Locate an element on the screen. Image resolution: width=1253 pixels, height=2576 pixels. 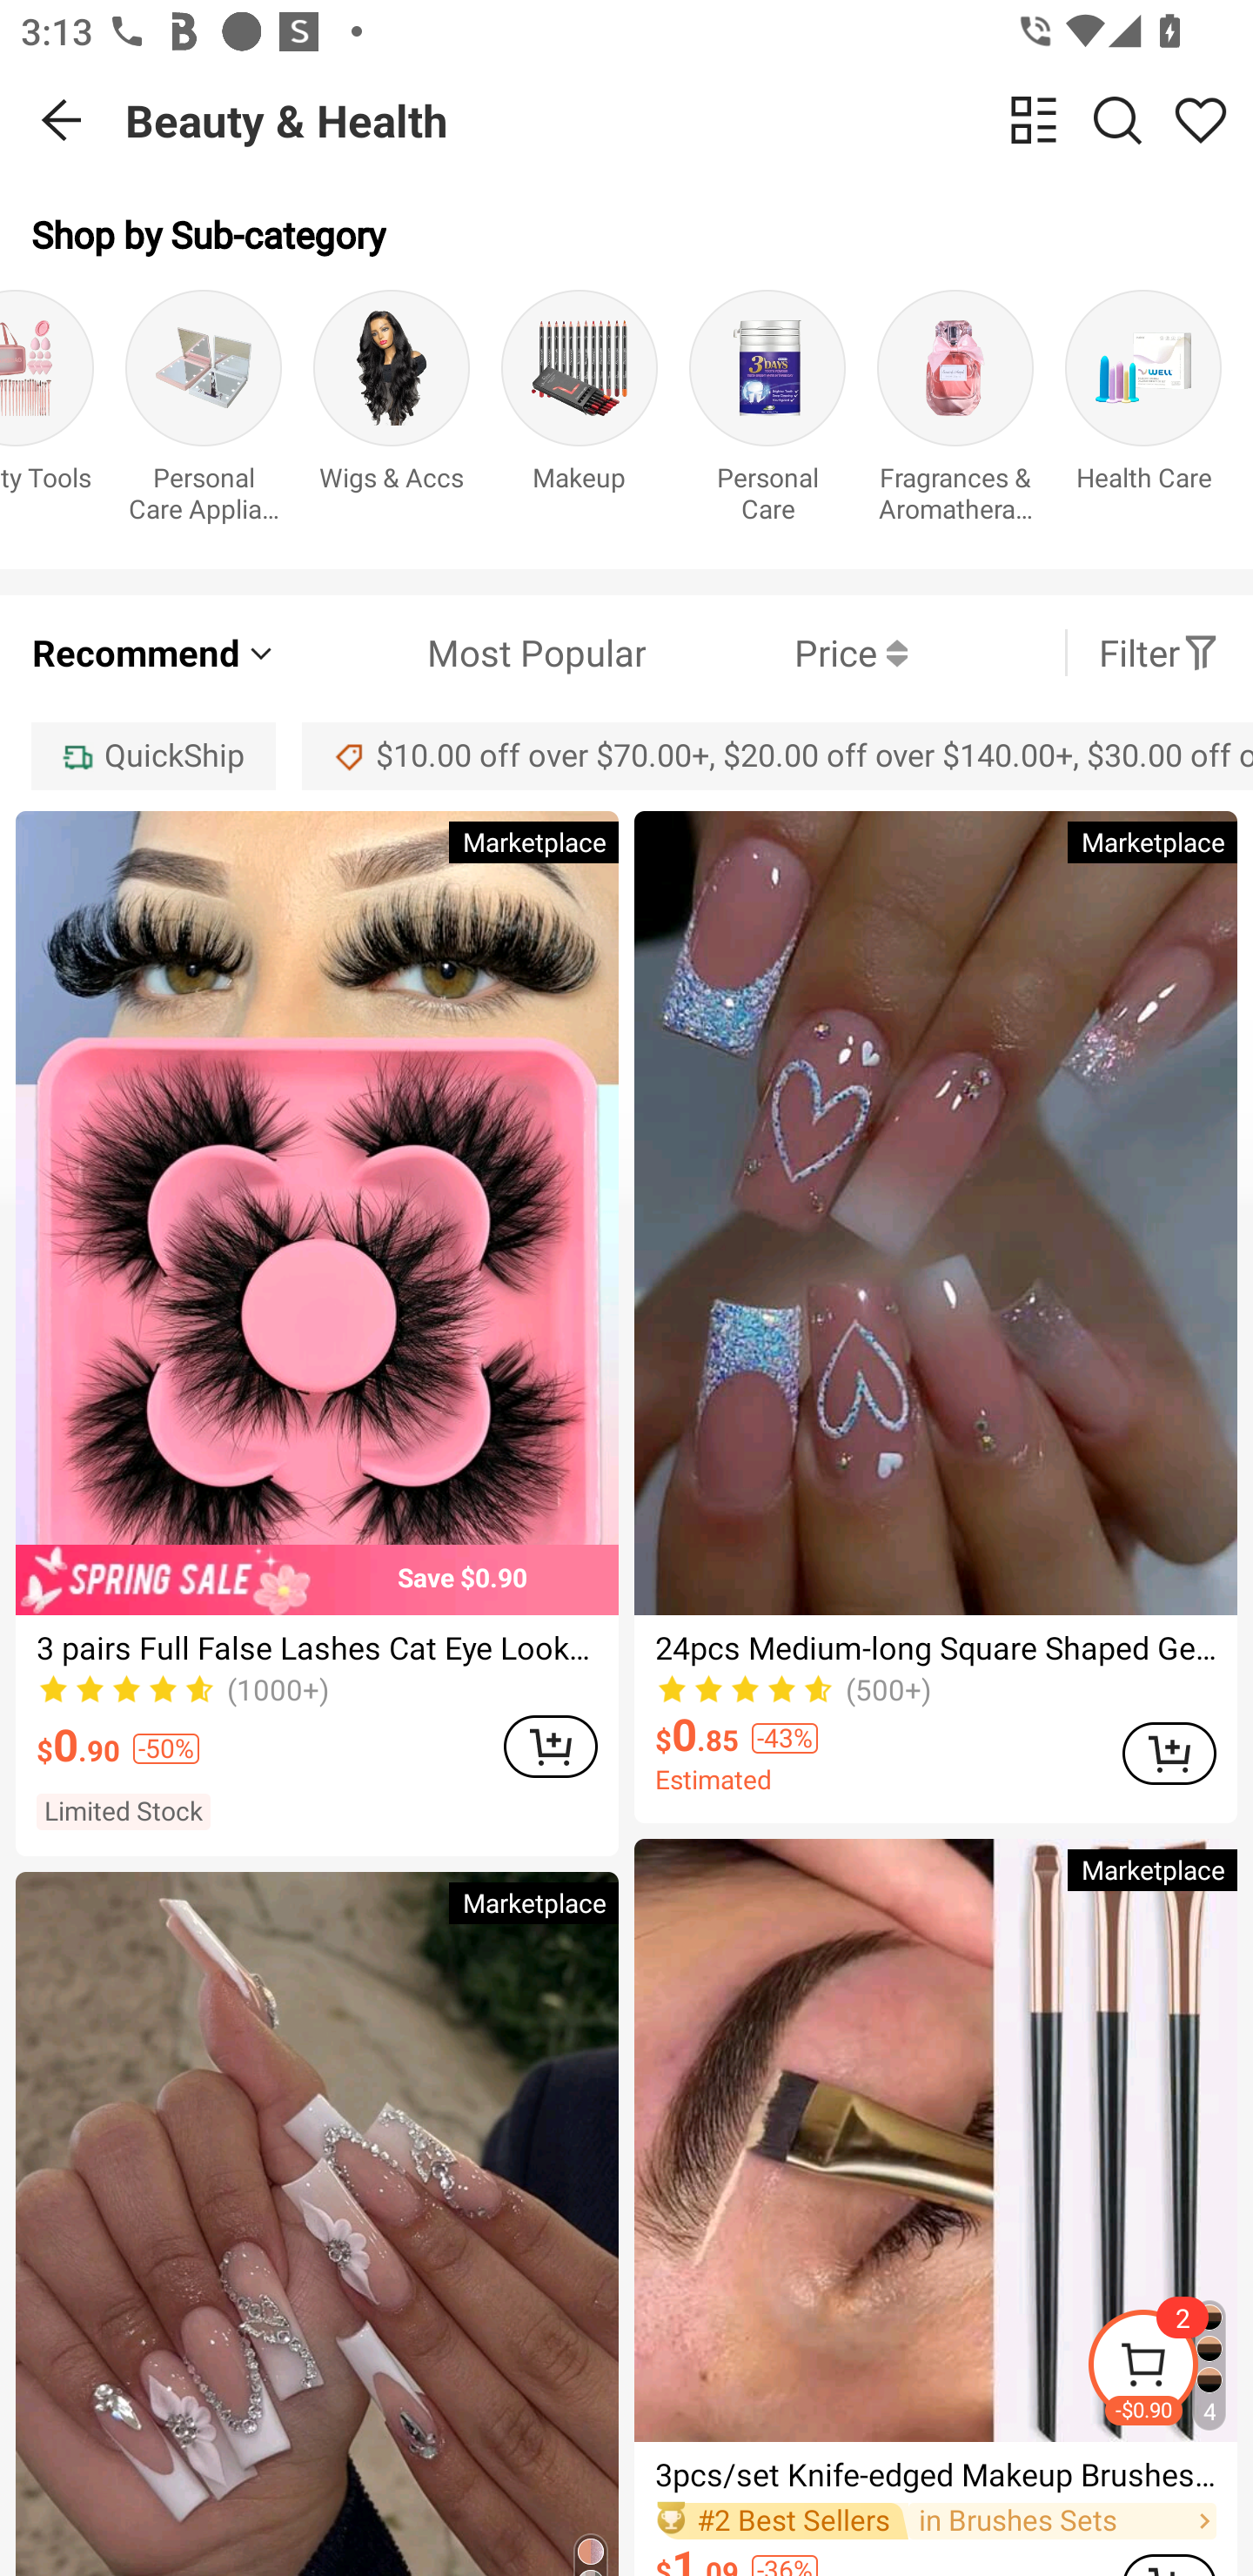
QuickShip is located at coordinates (153, 755).